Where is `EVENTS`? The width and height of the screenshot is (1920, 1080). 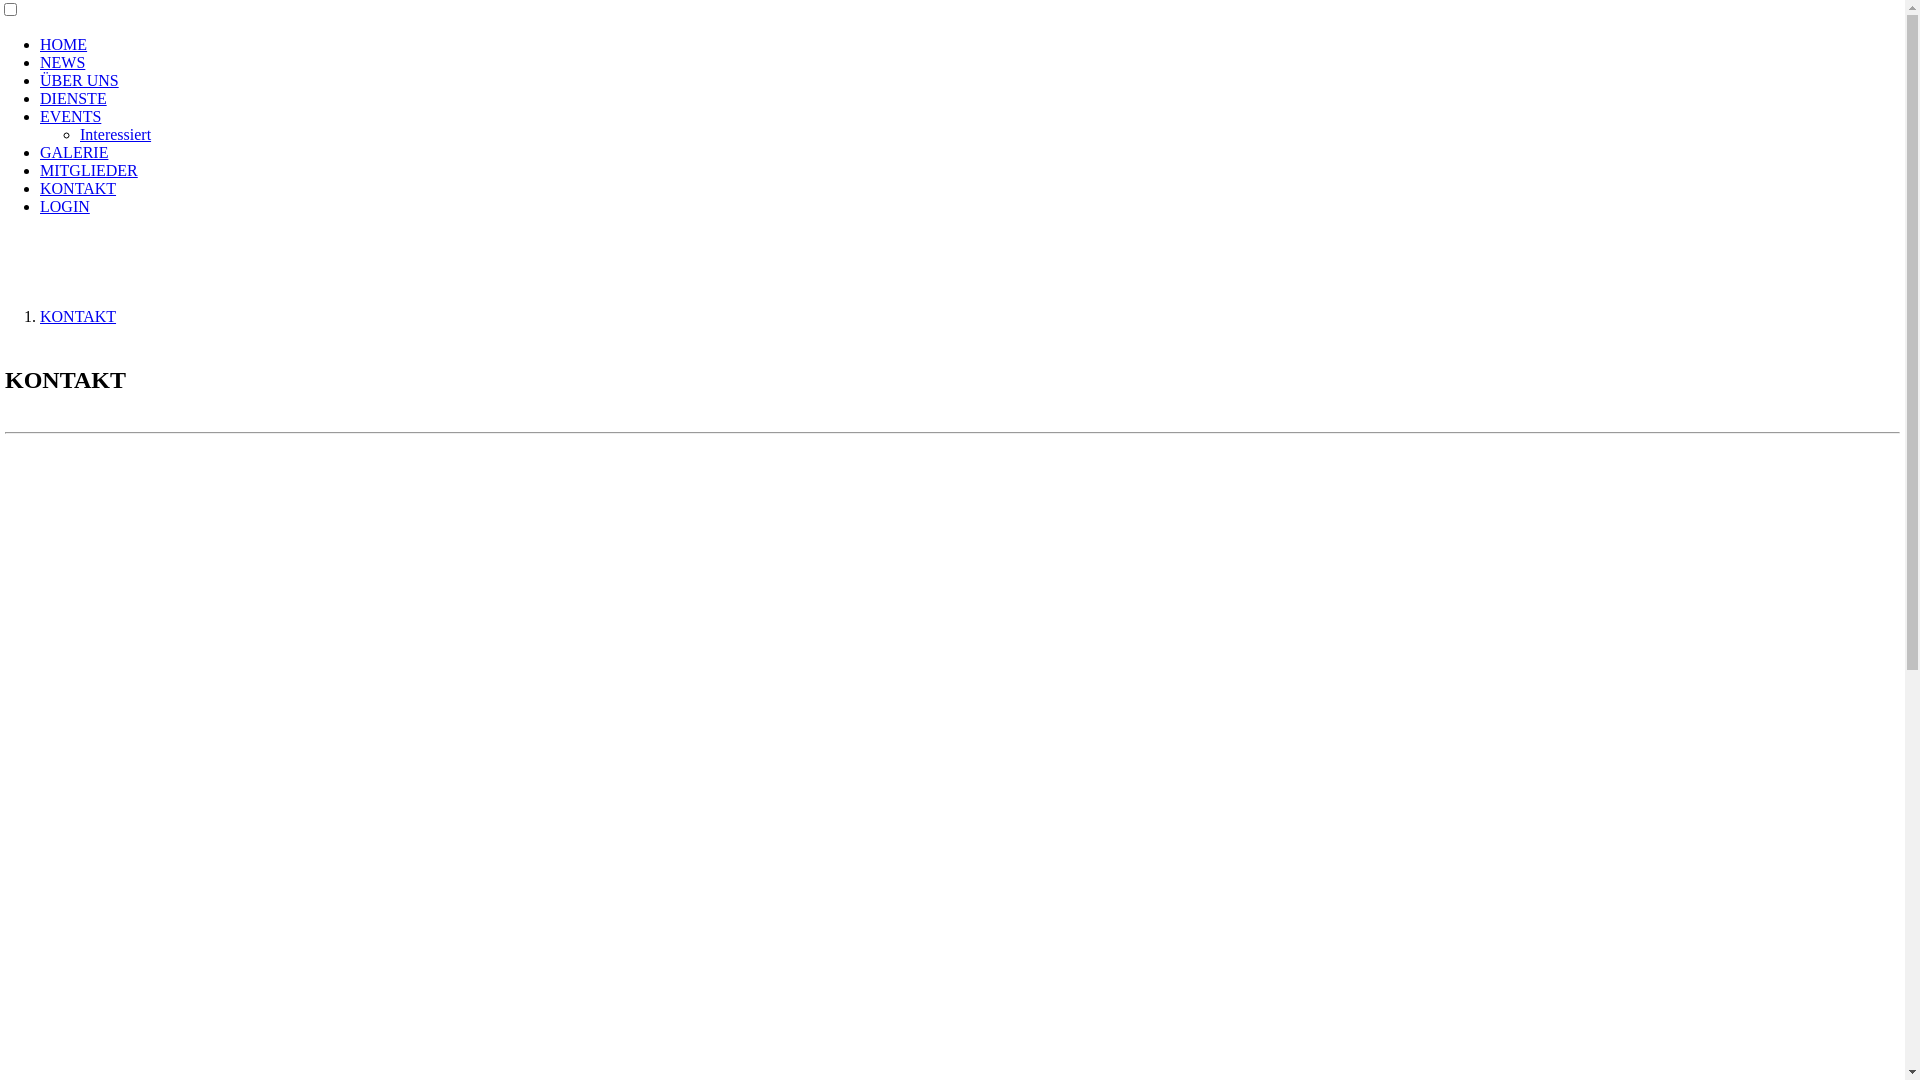 EVENTS is located at coordinates (70, 116).